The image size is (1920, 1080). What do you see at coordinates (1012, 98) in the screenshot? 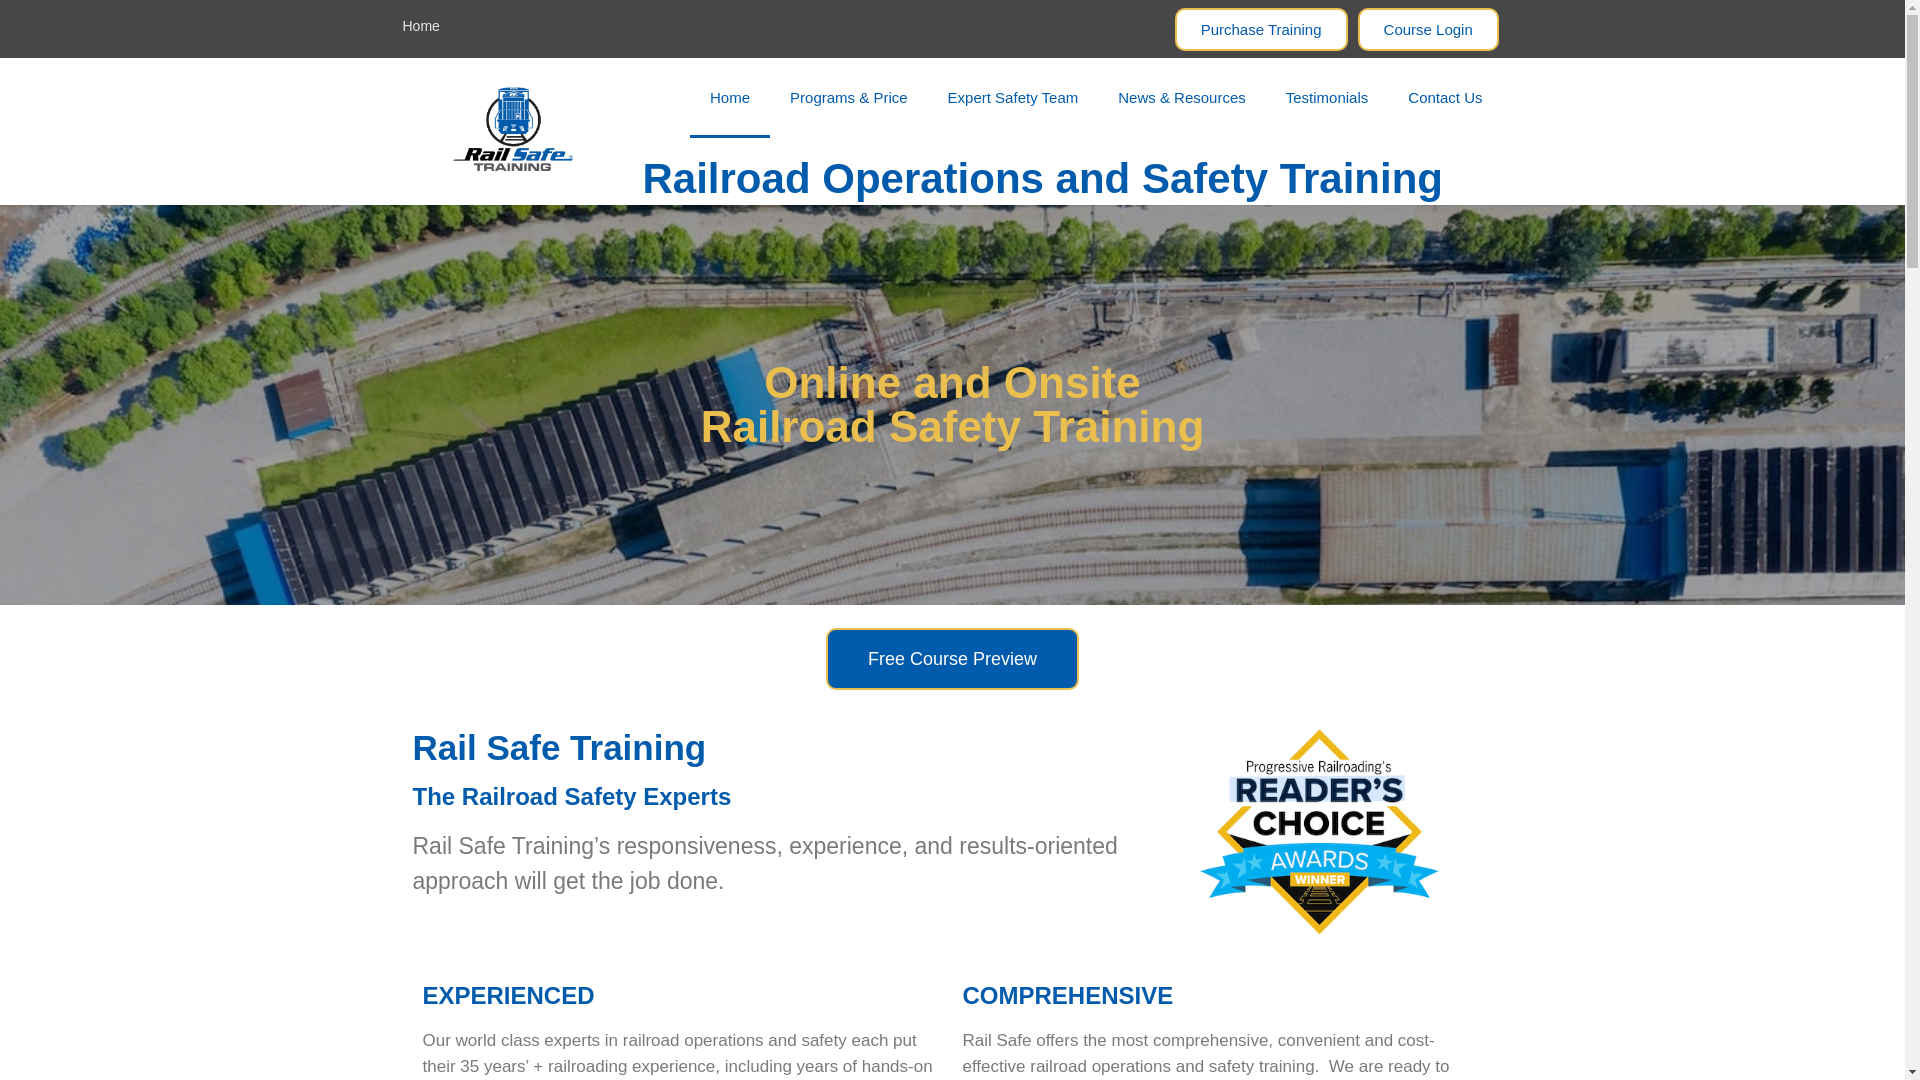
I see `Expert Safety Team` at bounding box center [1012, 98].